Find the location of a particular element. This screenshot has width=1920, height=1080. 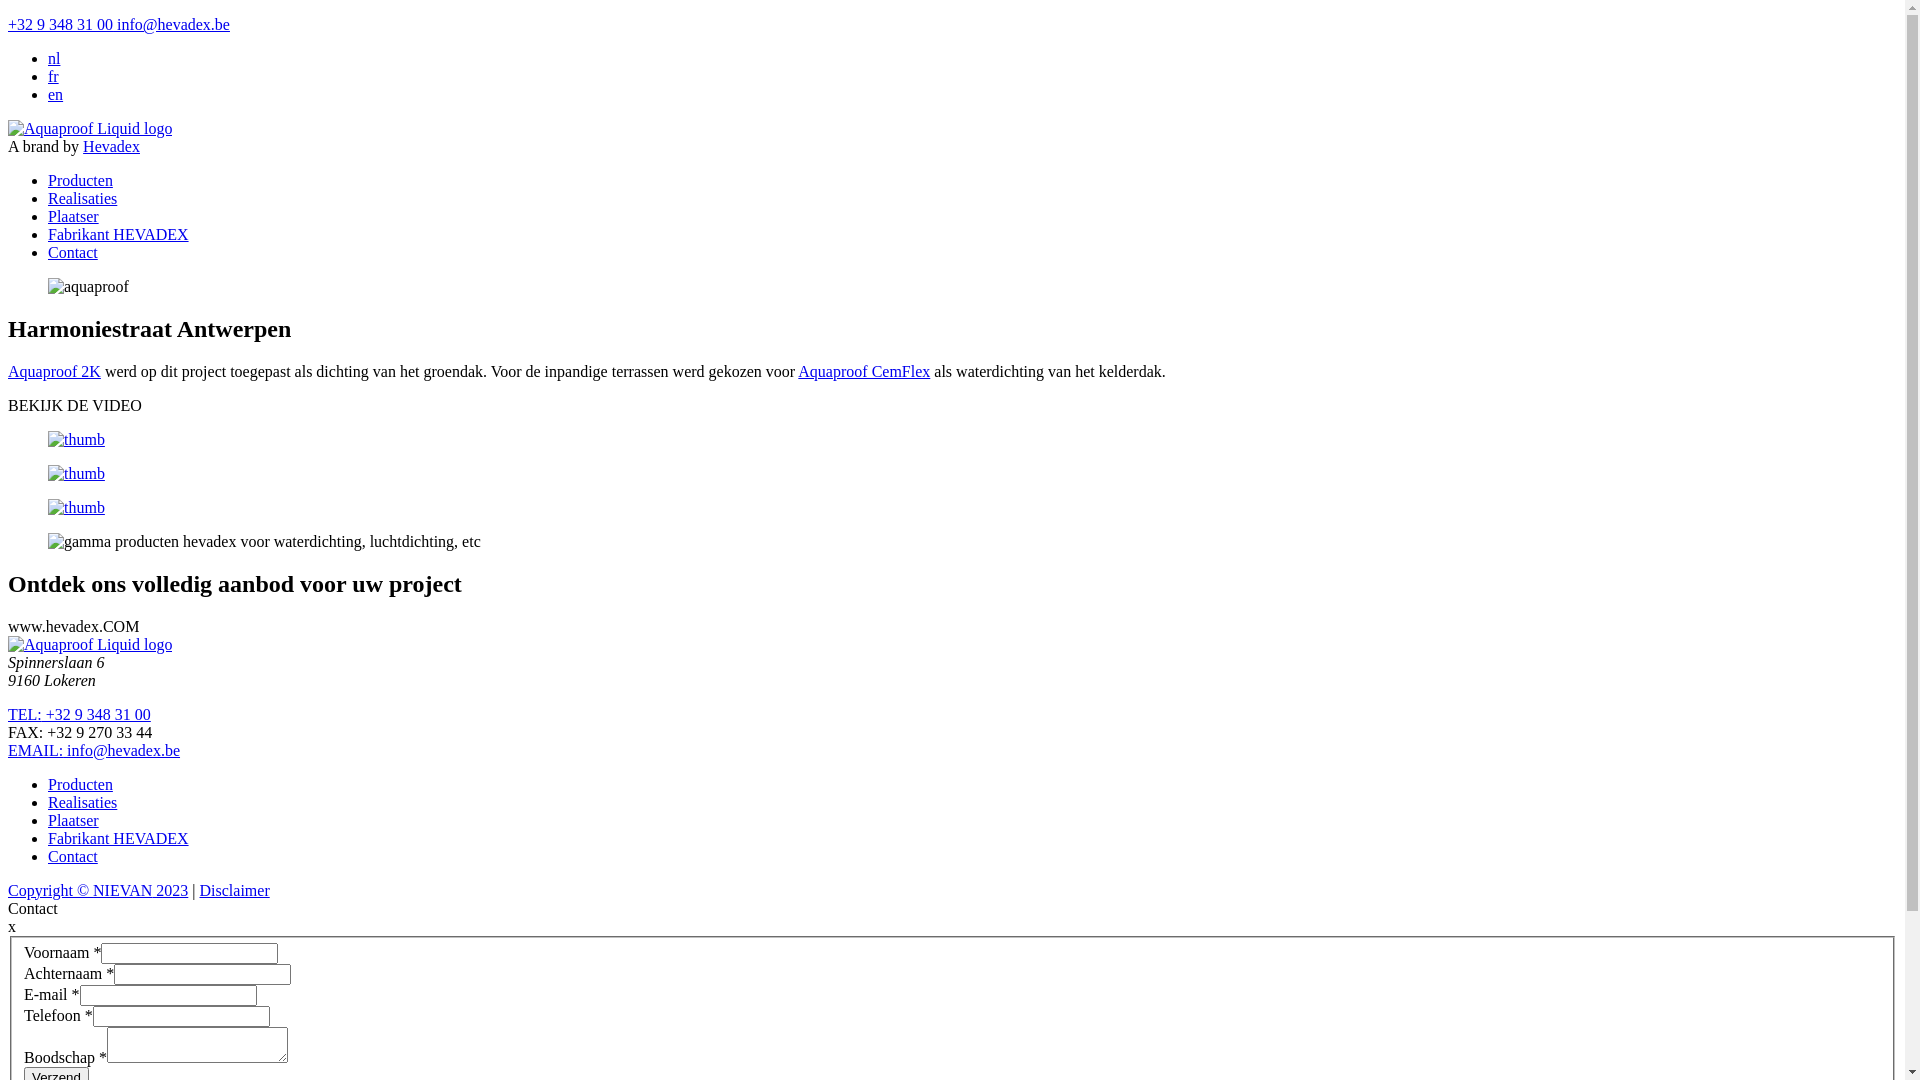

Fabrikant HEVADEX is located at coordinates (118, 234).